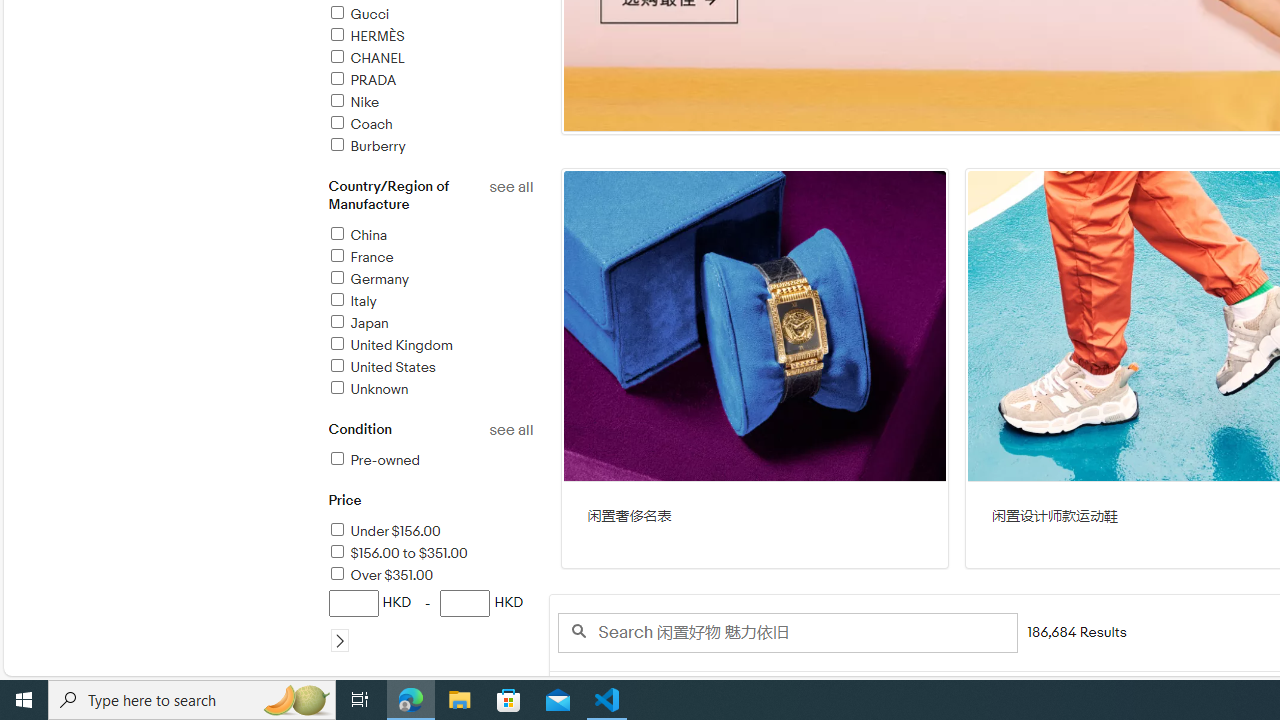 The height and width of the screenshot is (720, 1280). Describe the element at coordinates (430, 461) in the screenshot. I see `Pre-owned` at that location.